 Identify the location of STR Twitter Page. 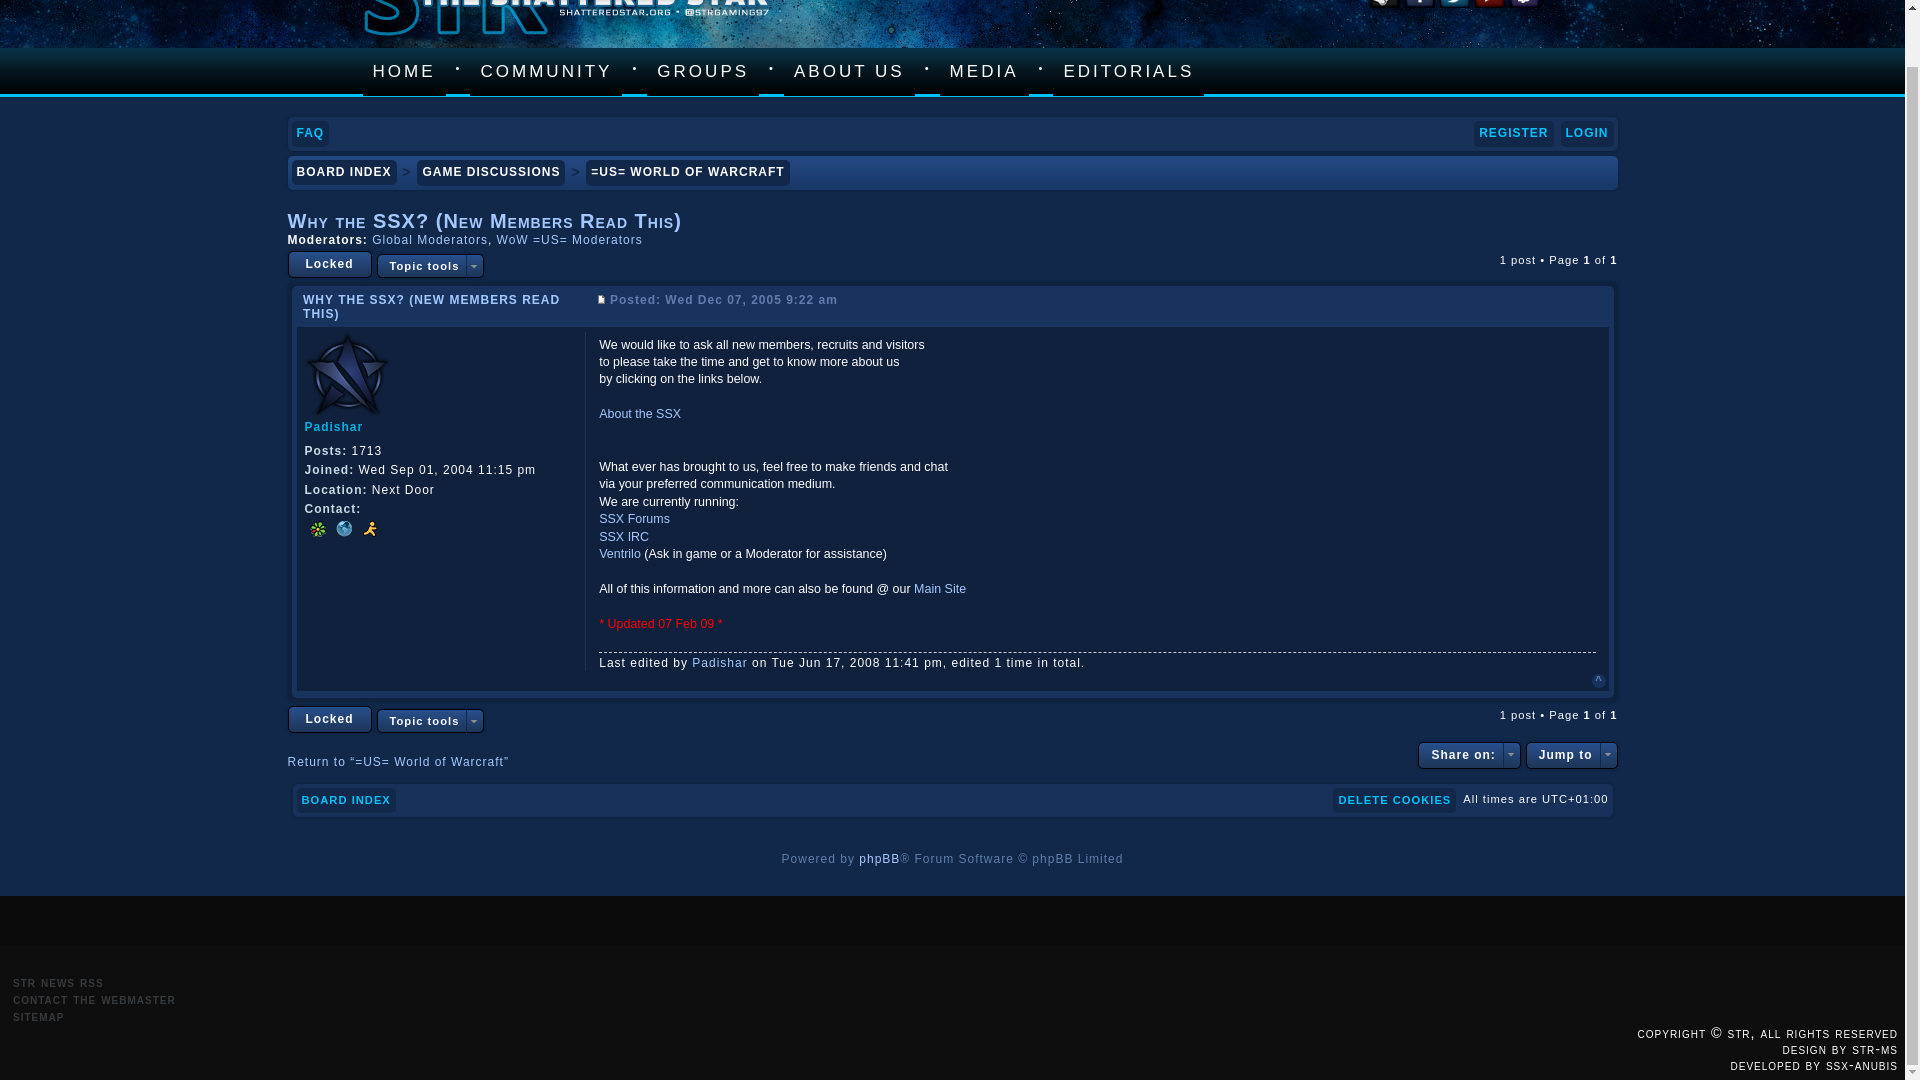
(1454, 4).